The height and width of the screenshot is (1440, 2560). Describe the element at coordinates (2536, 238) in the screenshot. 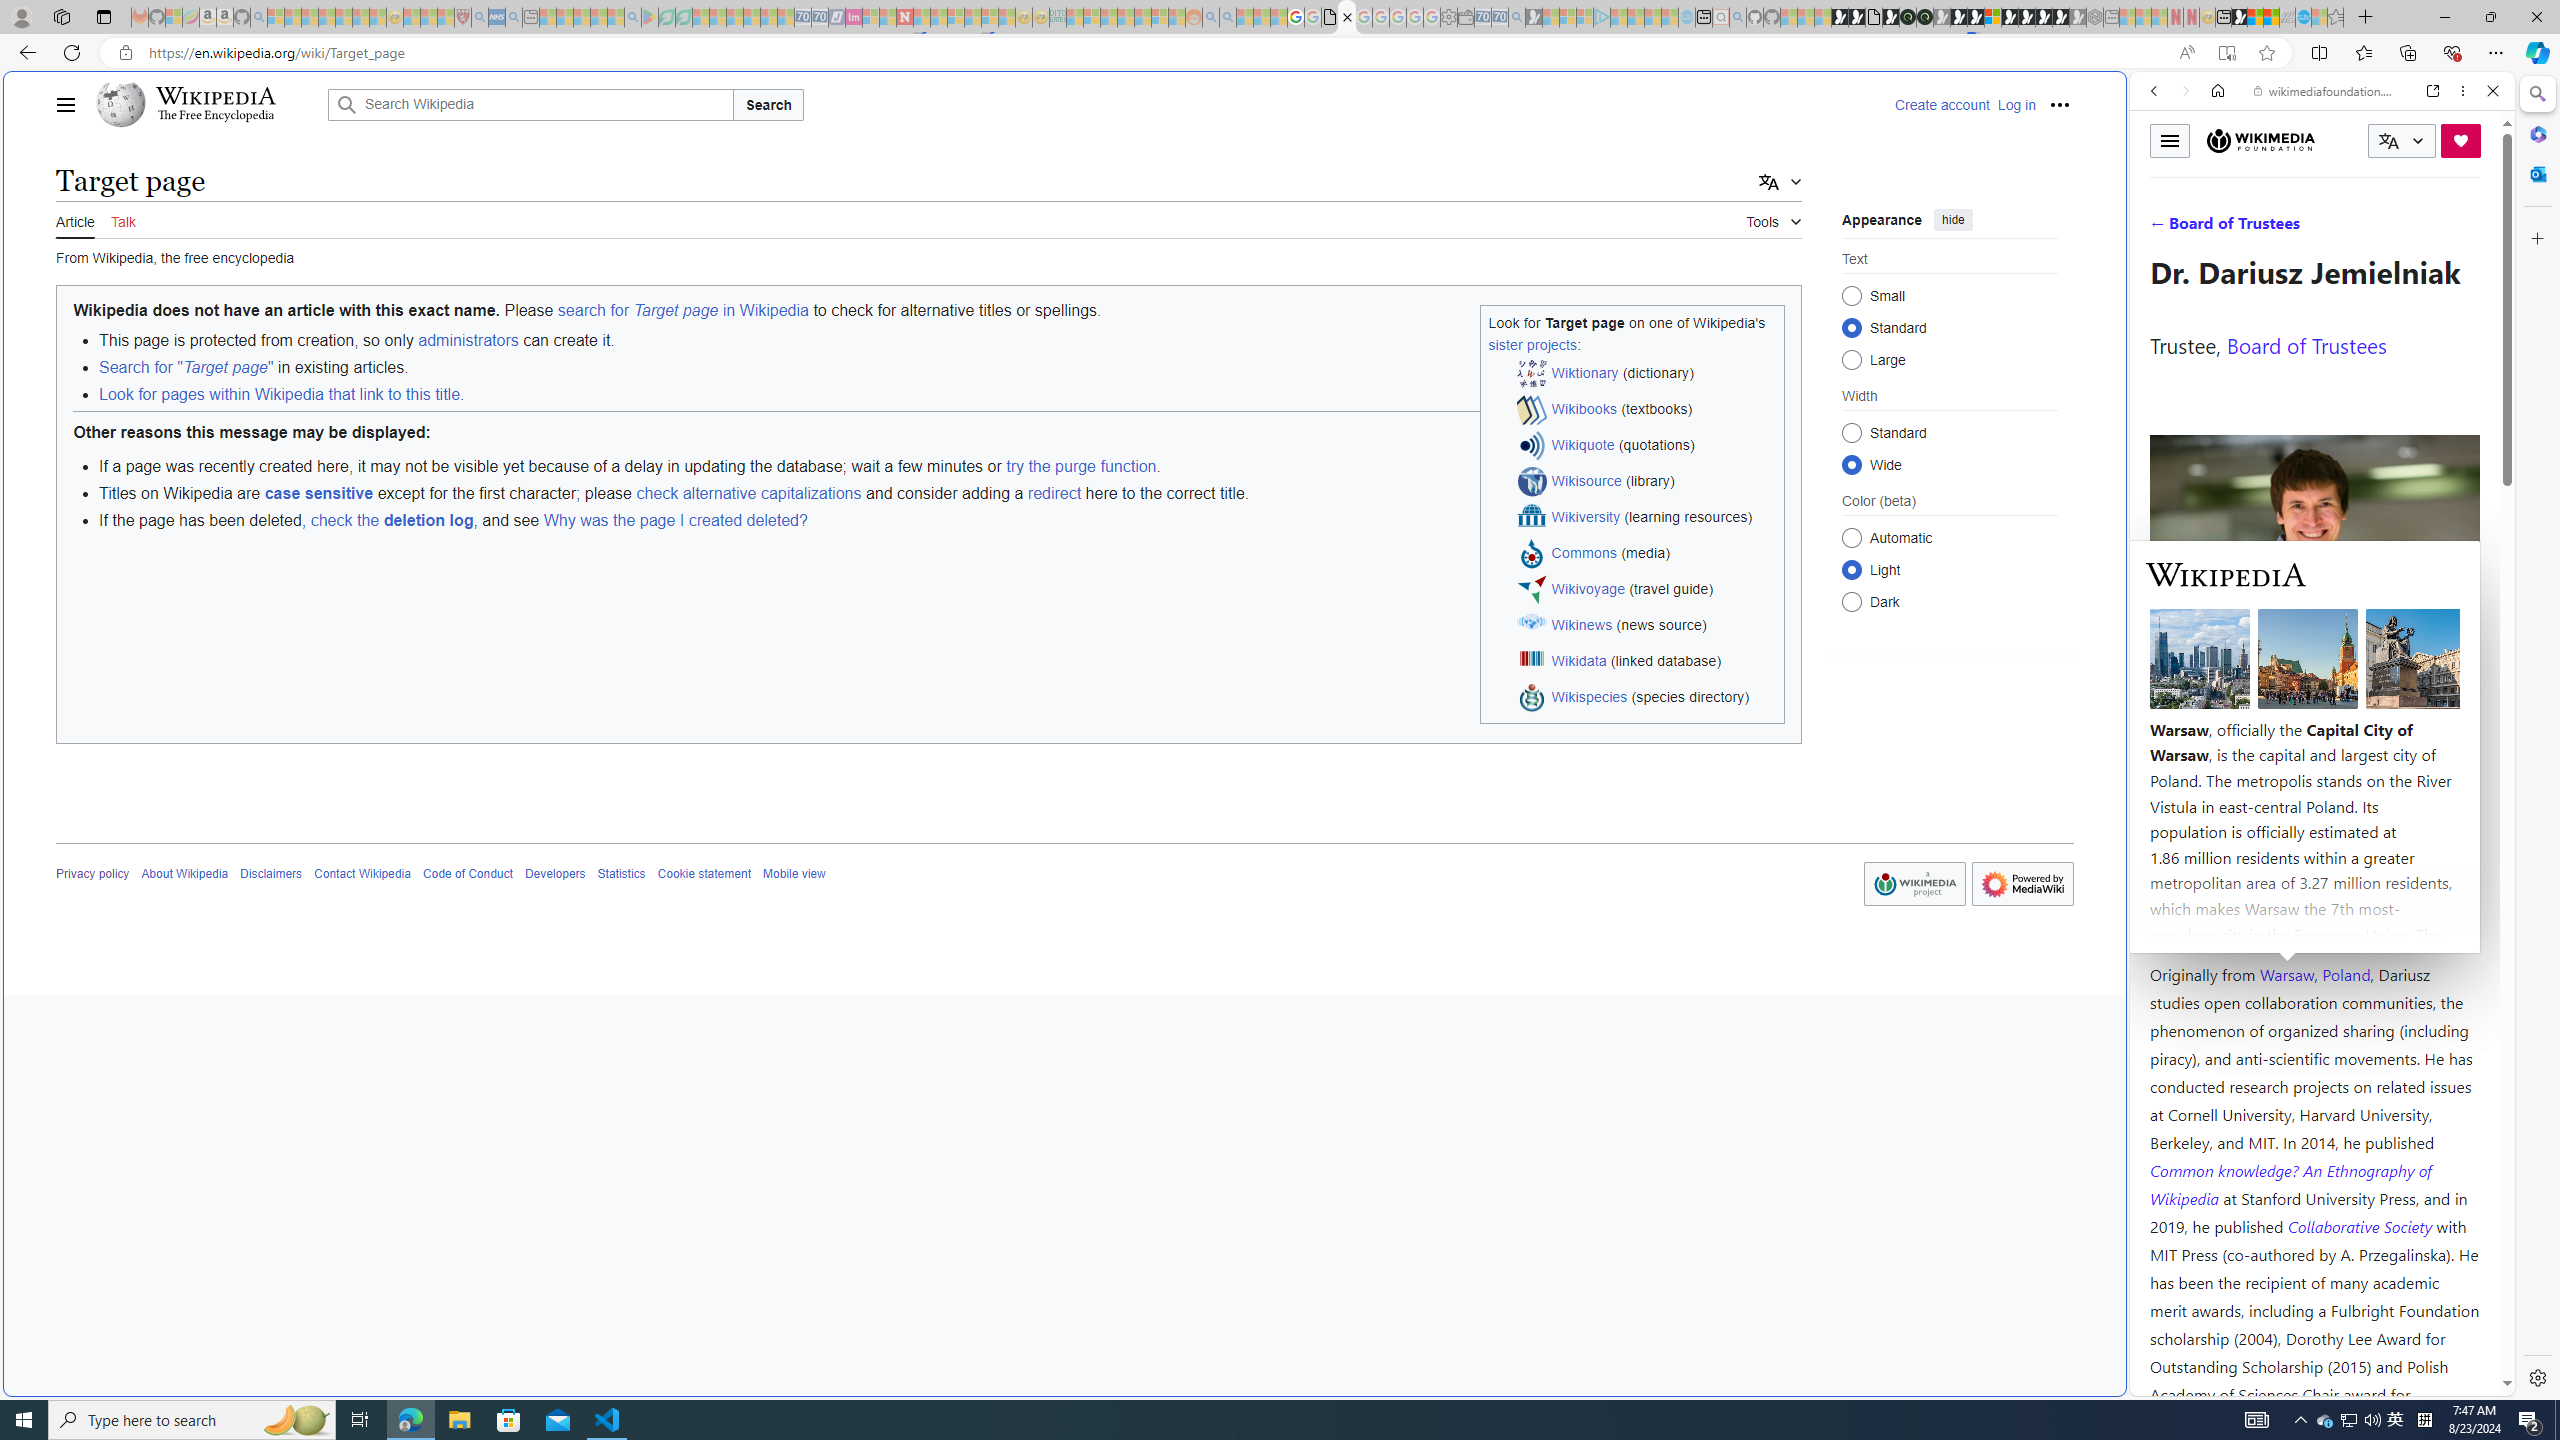

I see `Close Customize pane` at that location.